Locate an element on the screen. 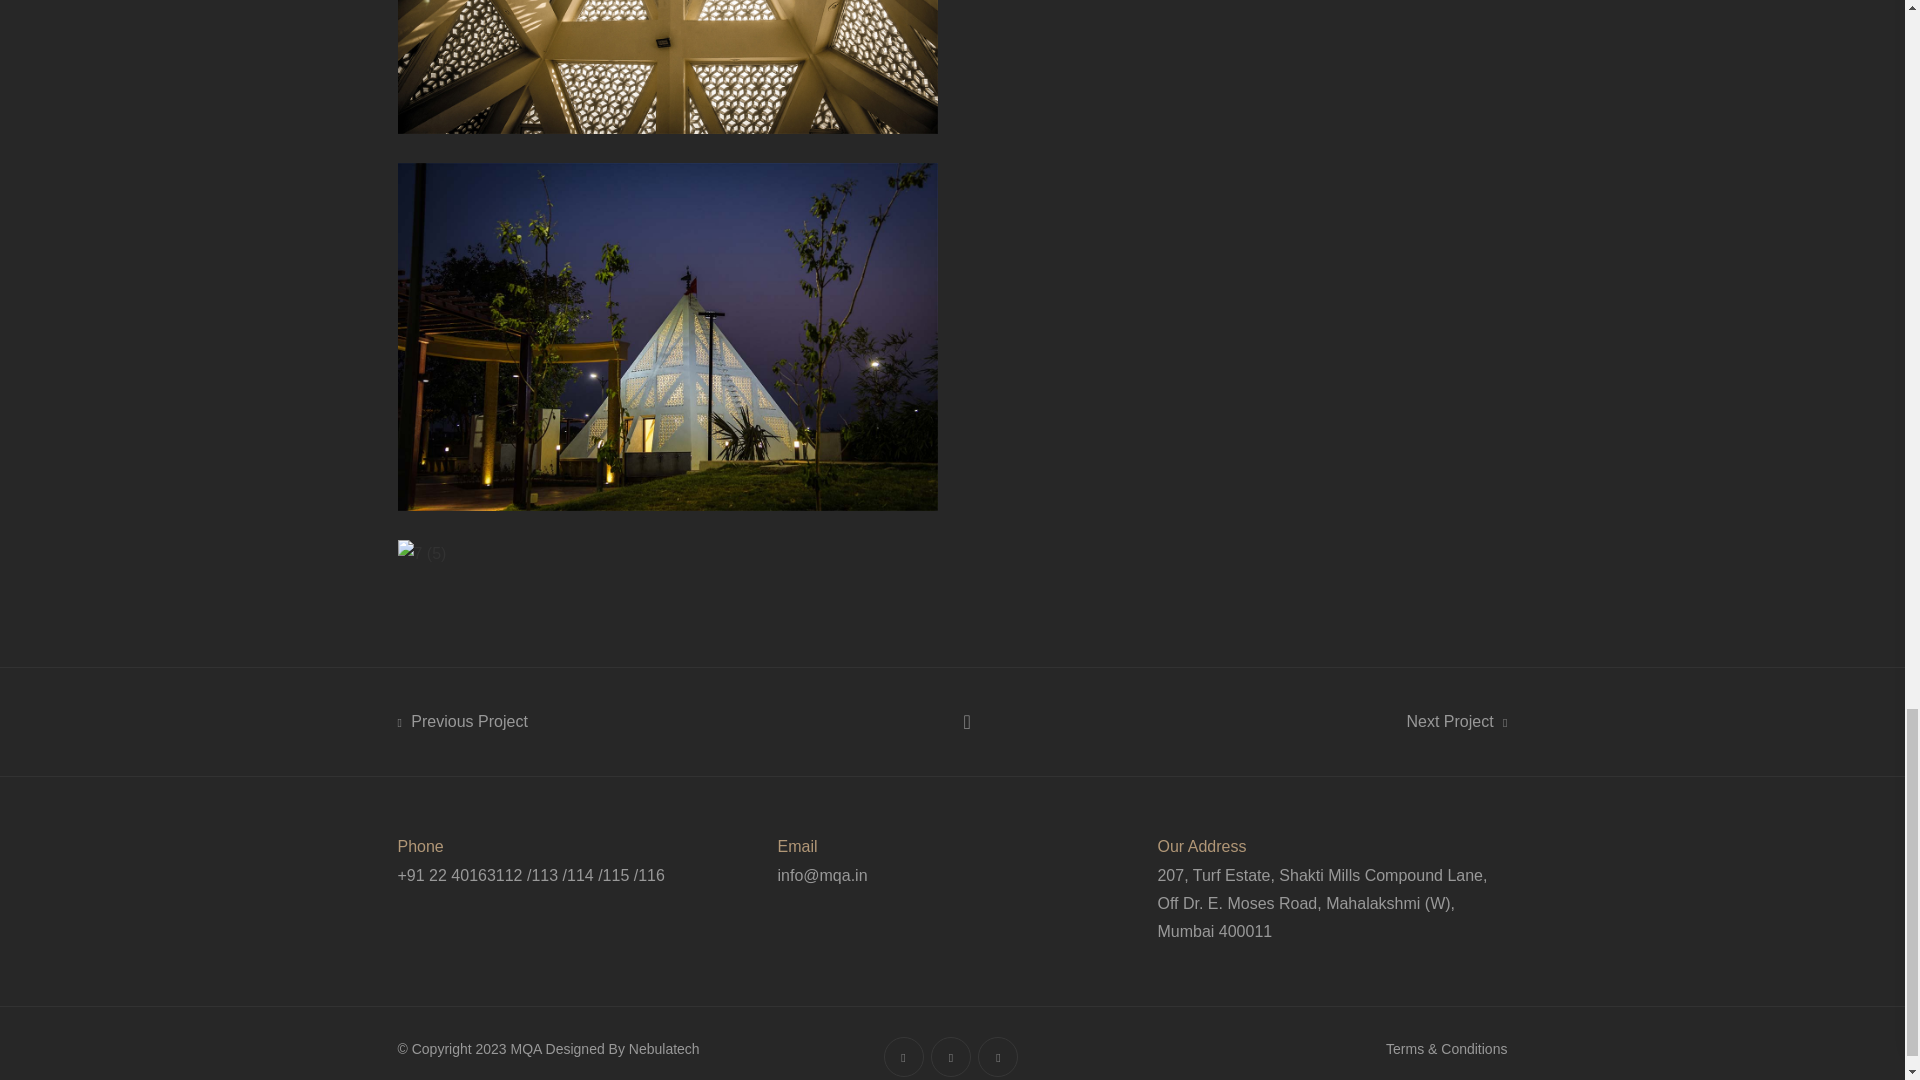 This screenshot has height=1080, width=1920. Previous Project is located at coordinates (462, 722).